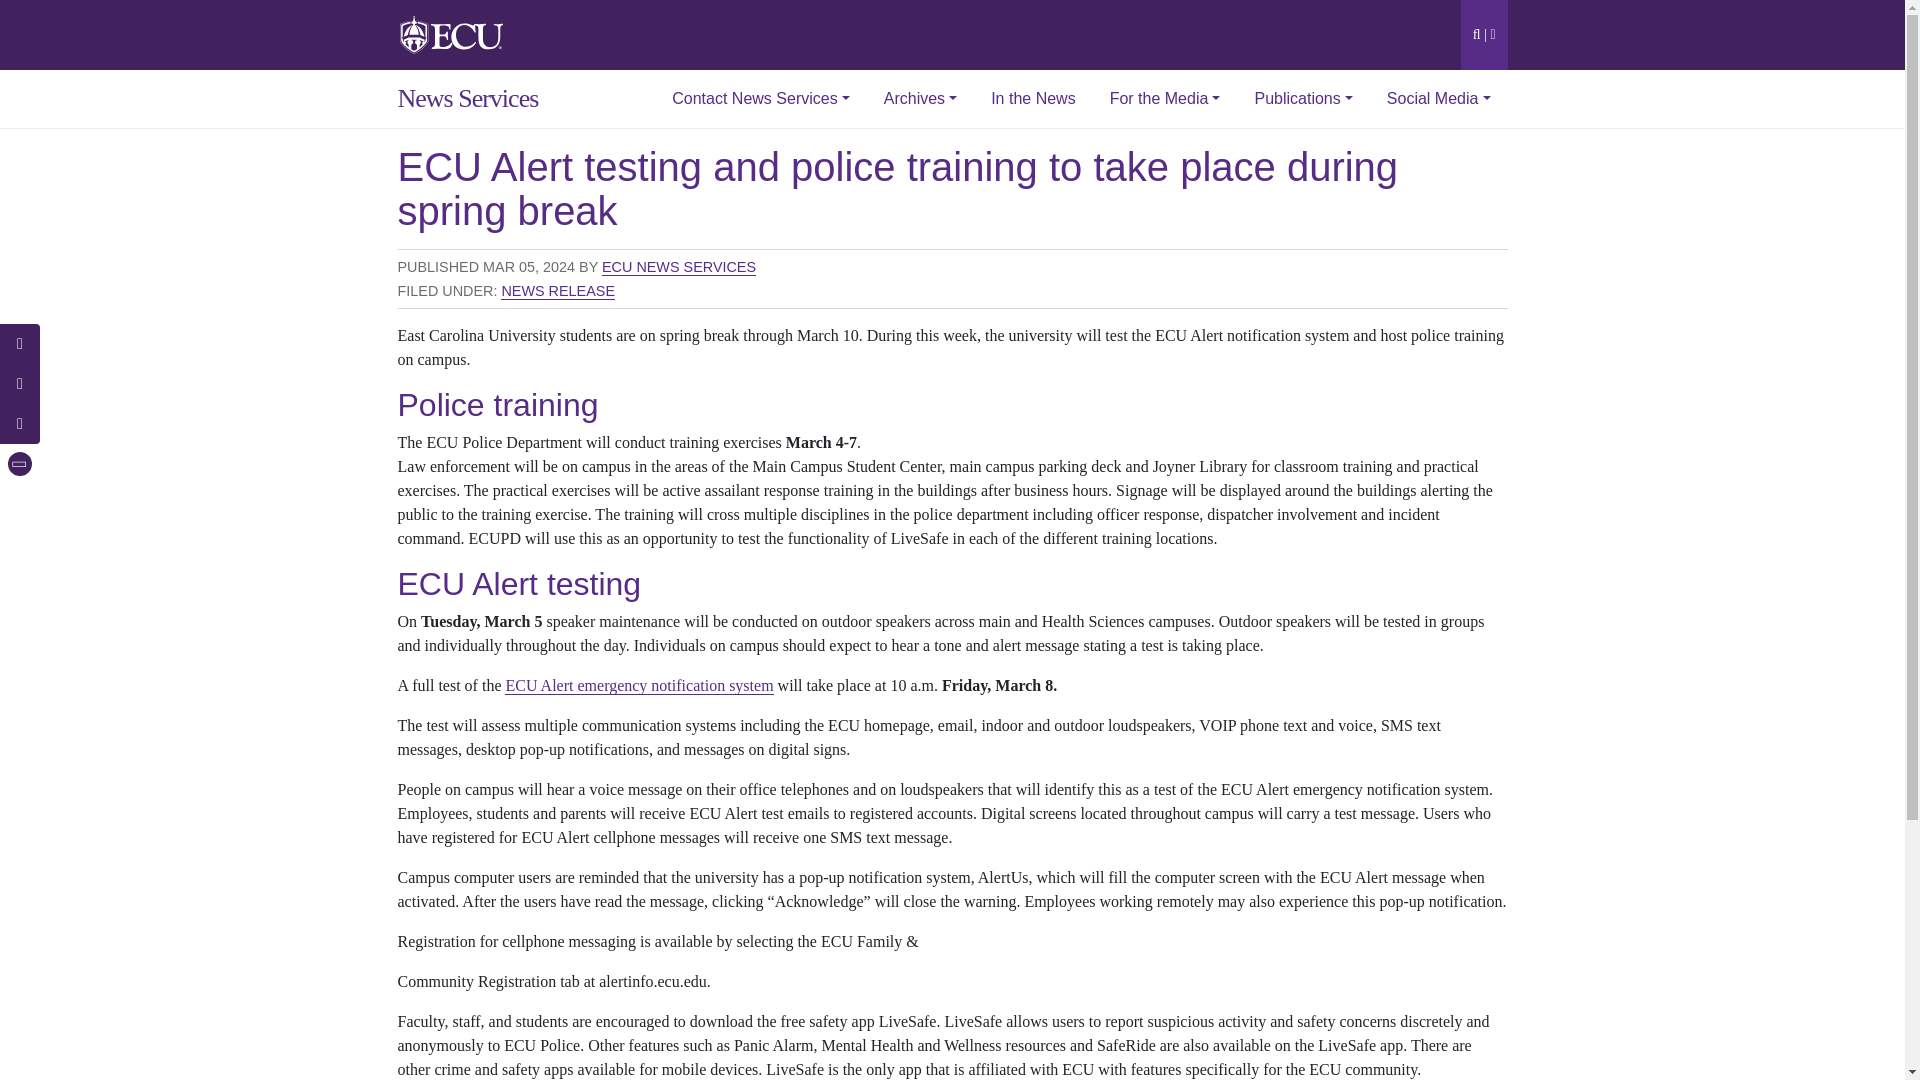  I want to click on For the Media, so click(1165, 99).